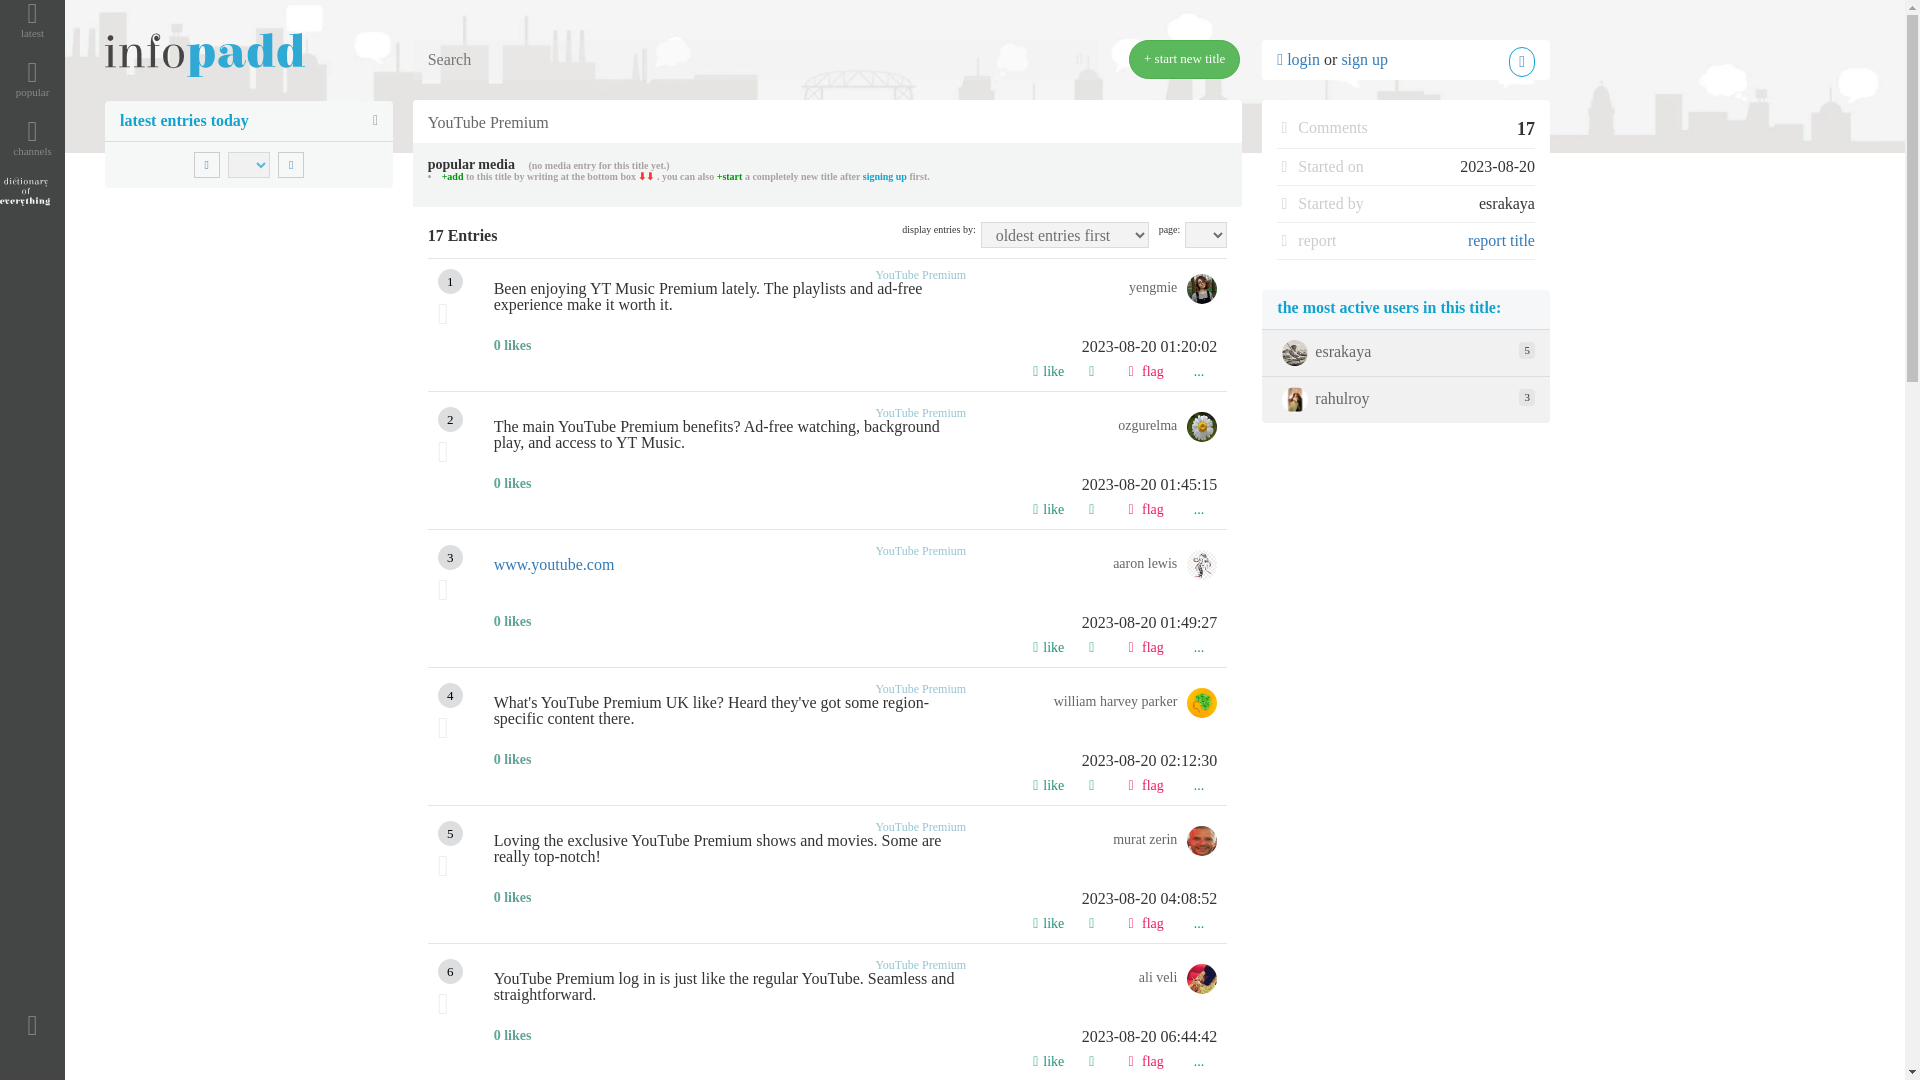 The height and width of the screenshot is (1080, 1920). Describe the element at coordinates (1167, 428) in the screenshot. I see `ozgurelma` at that location.